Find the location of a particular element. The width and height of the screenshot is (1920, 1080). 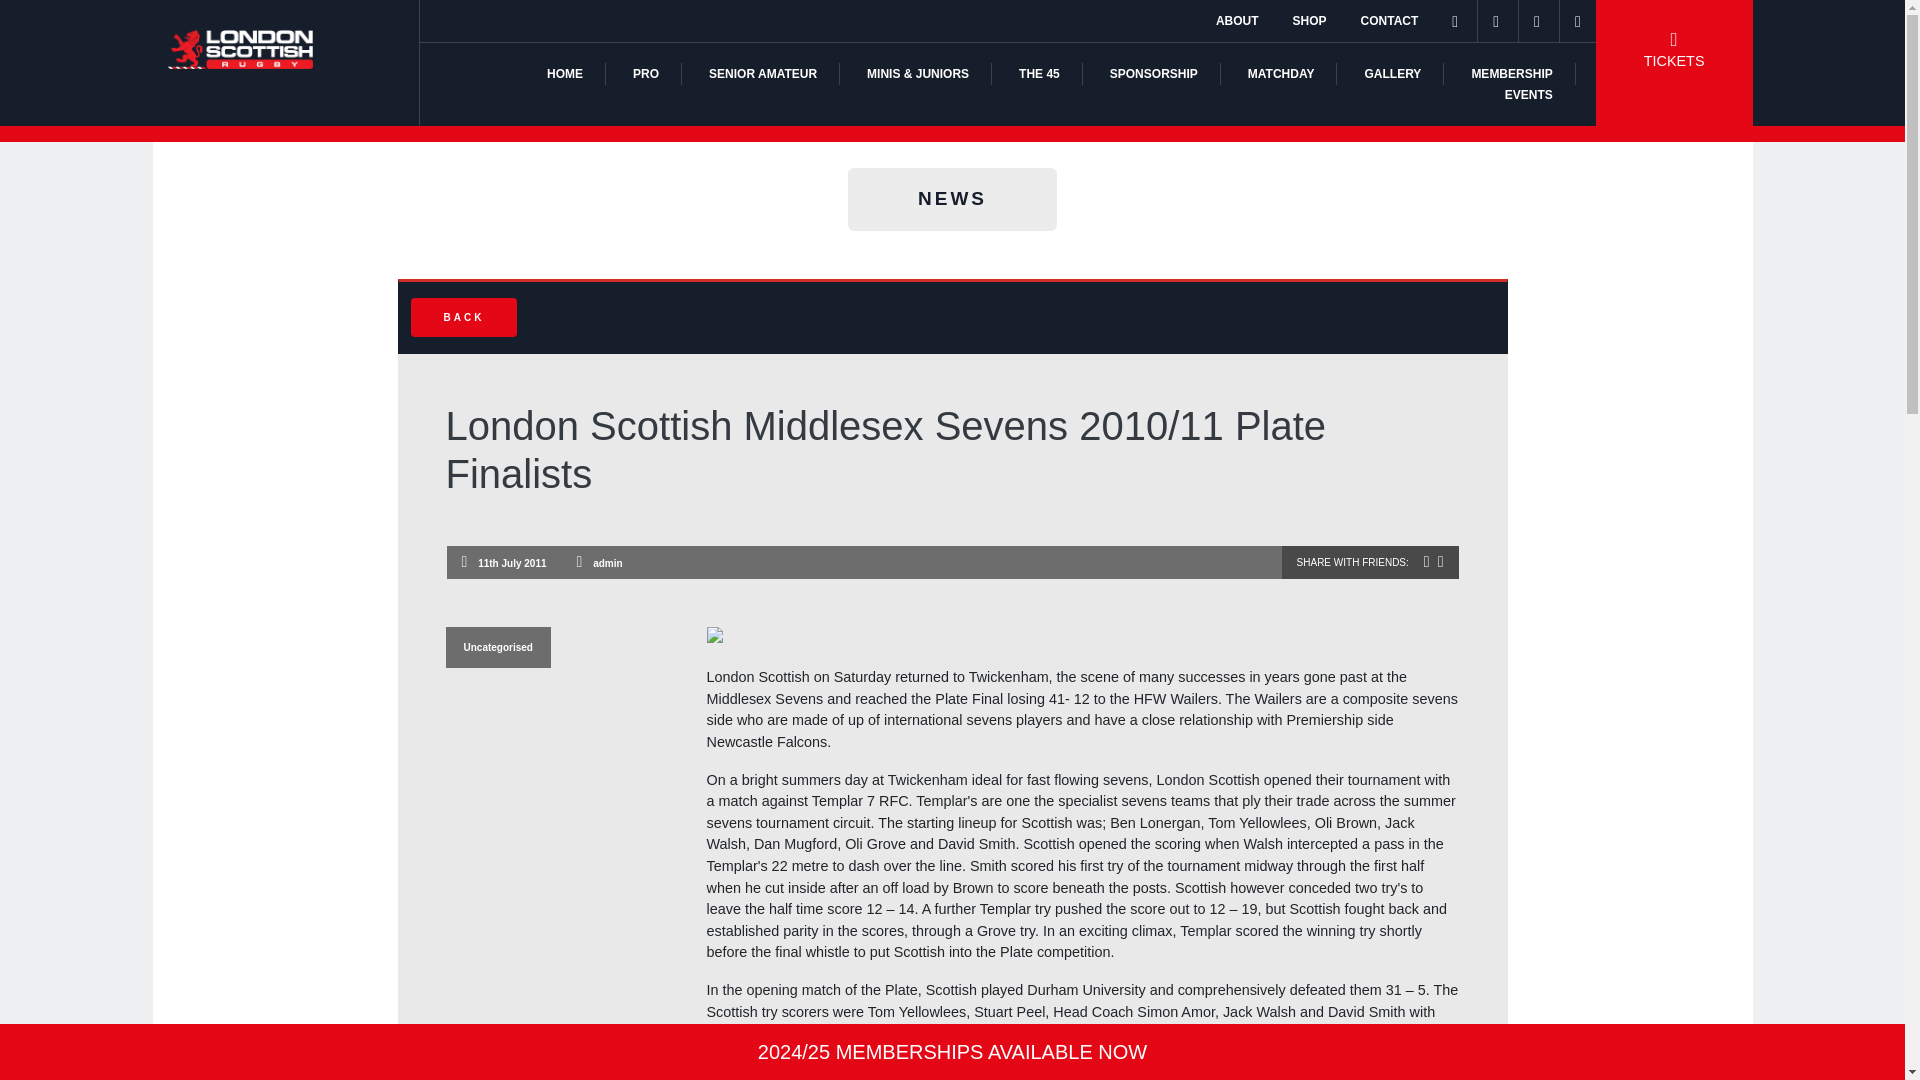

MATCHDAY is located at coordinates (1282, 74).